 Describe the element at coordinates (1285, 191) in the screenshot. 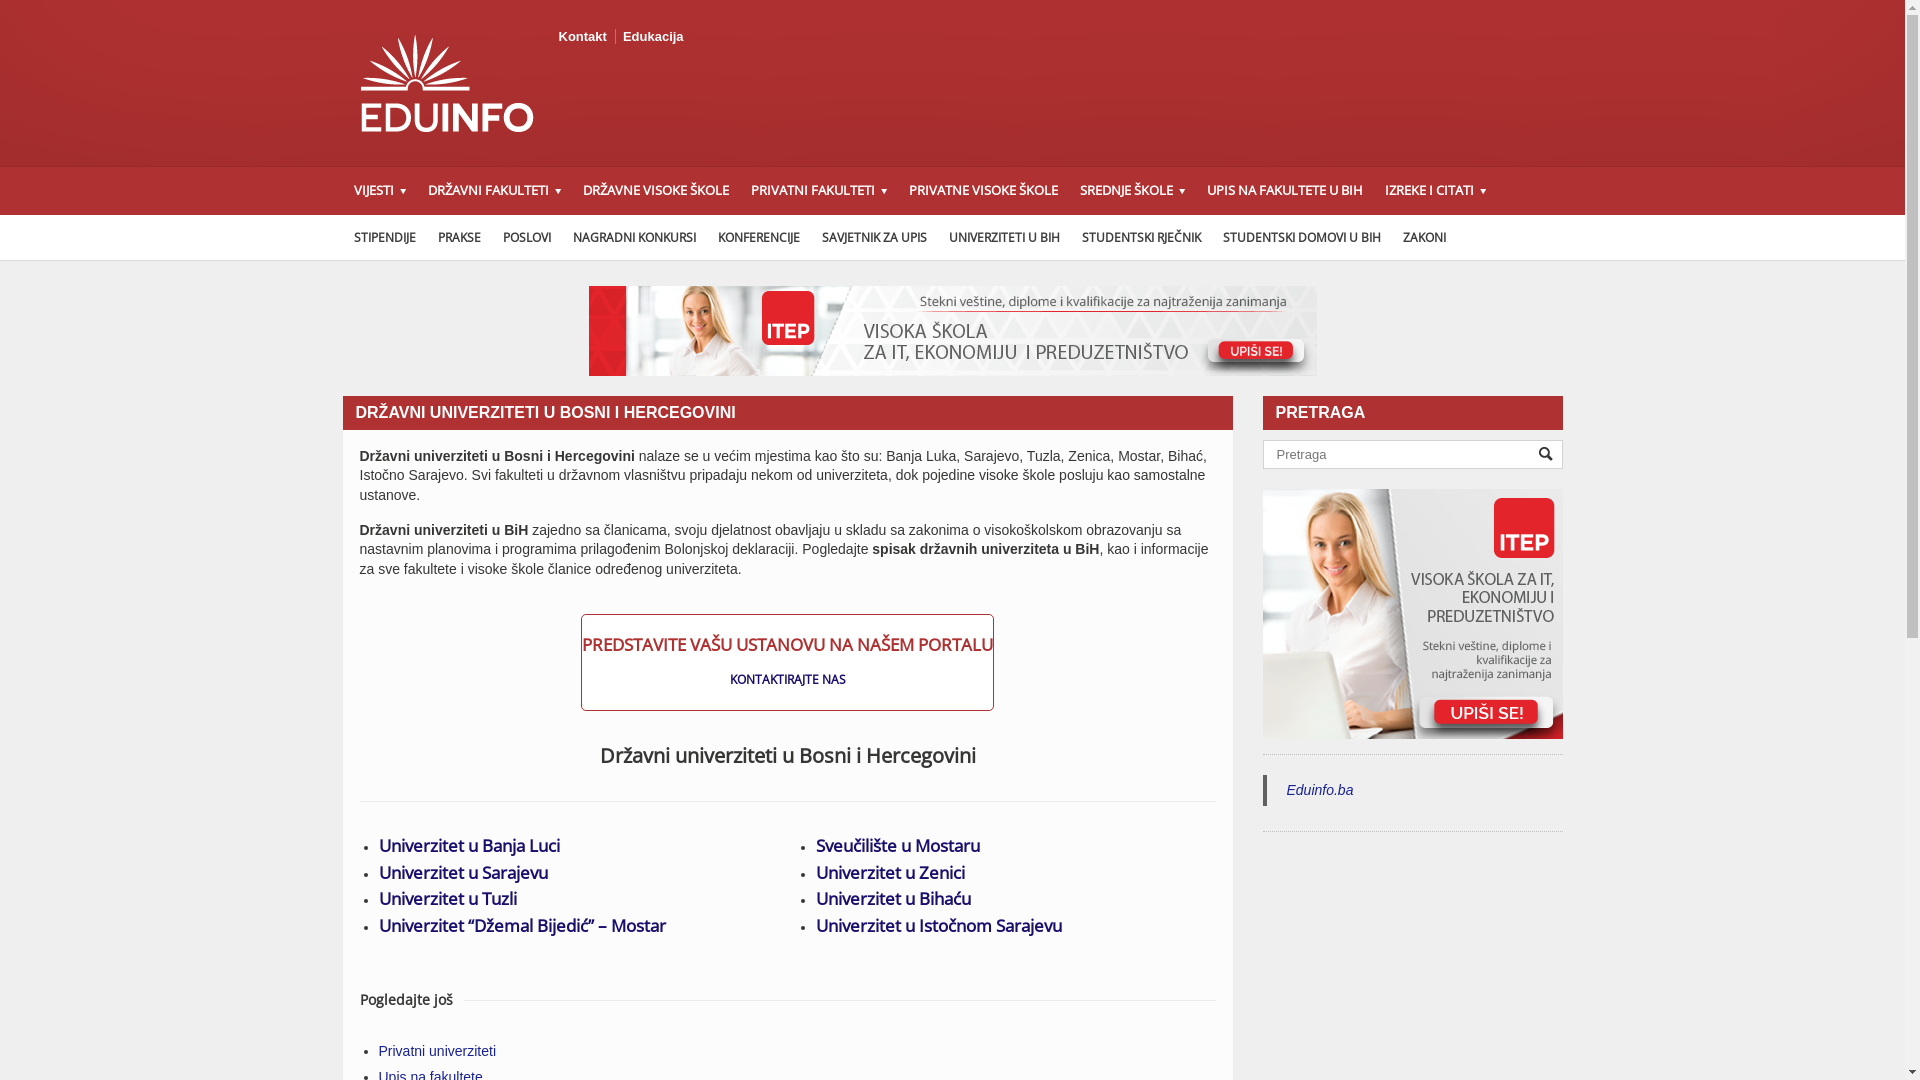

I see `UPIS NA FAKULTETE U BIH` at that location.